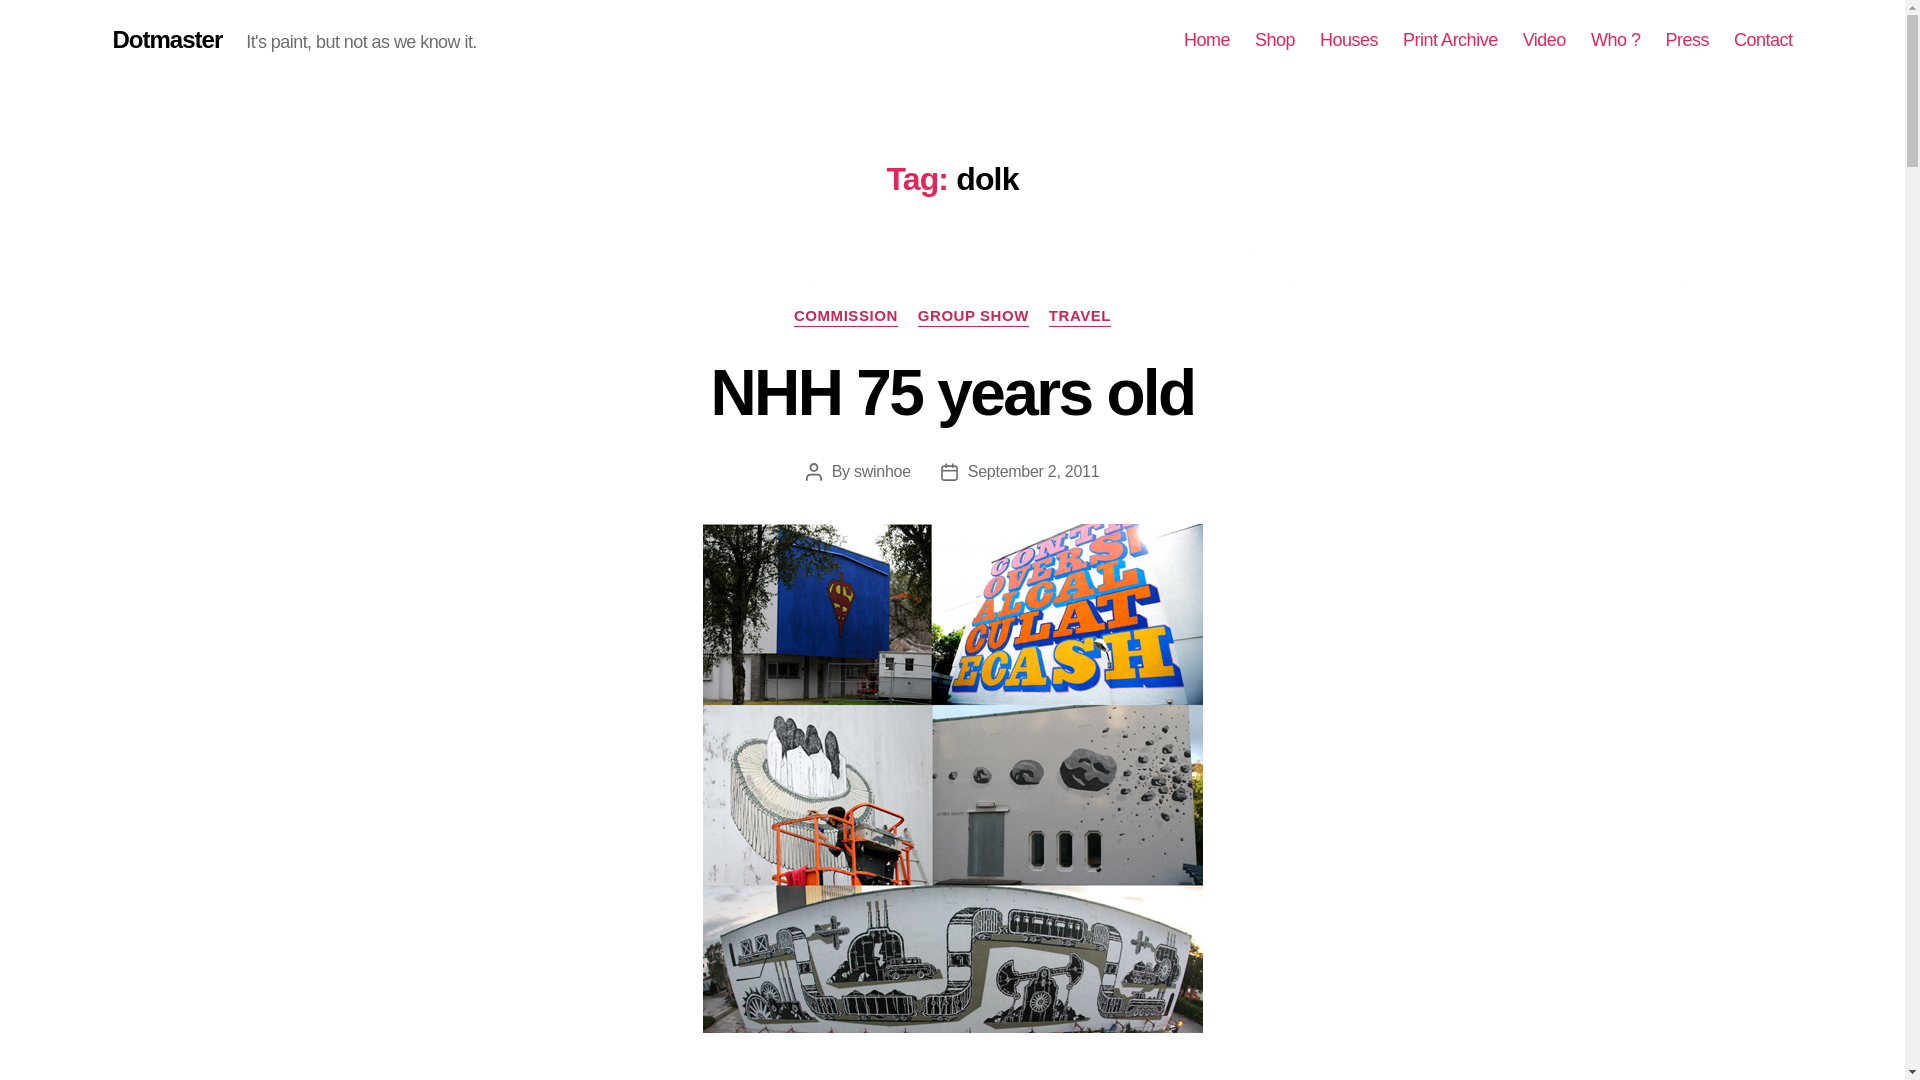 The width and height of the screenshot is (1920, 1080). What do you see at coordinates (1450, 40) in the screenshot?
I see `Print Archive` at bounding box center [1450, 40].